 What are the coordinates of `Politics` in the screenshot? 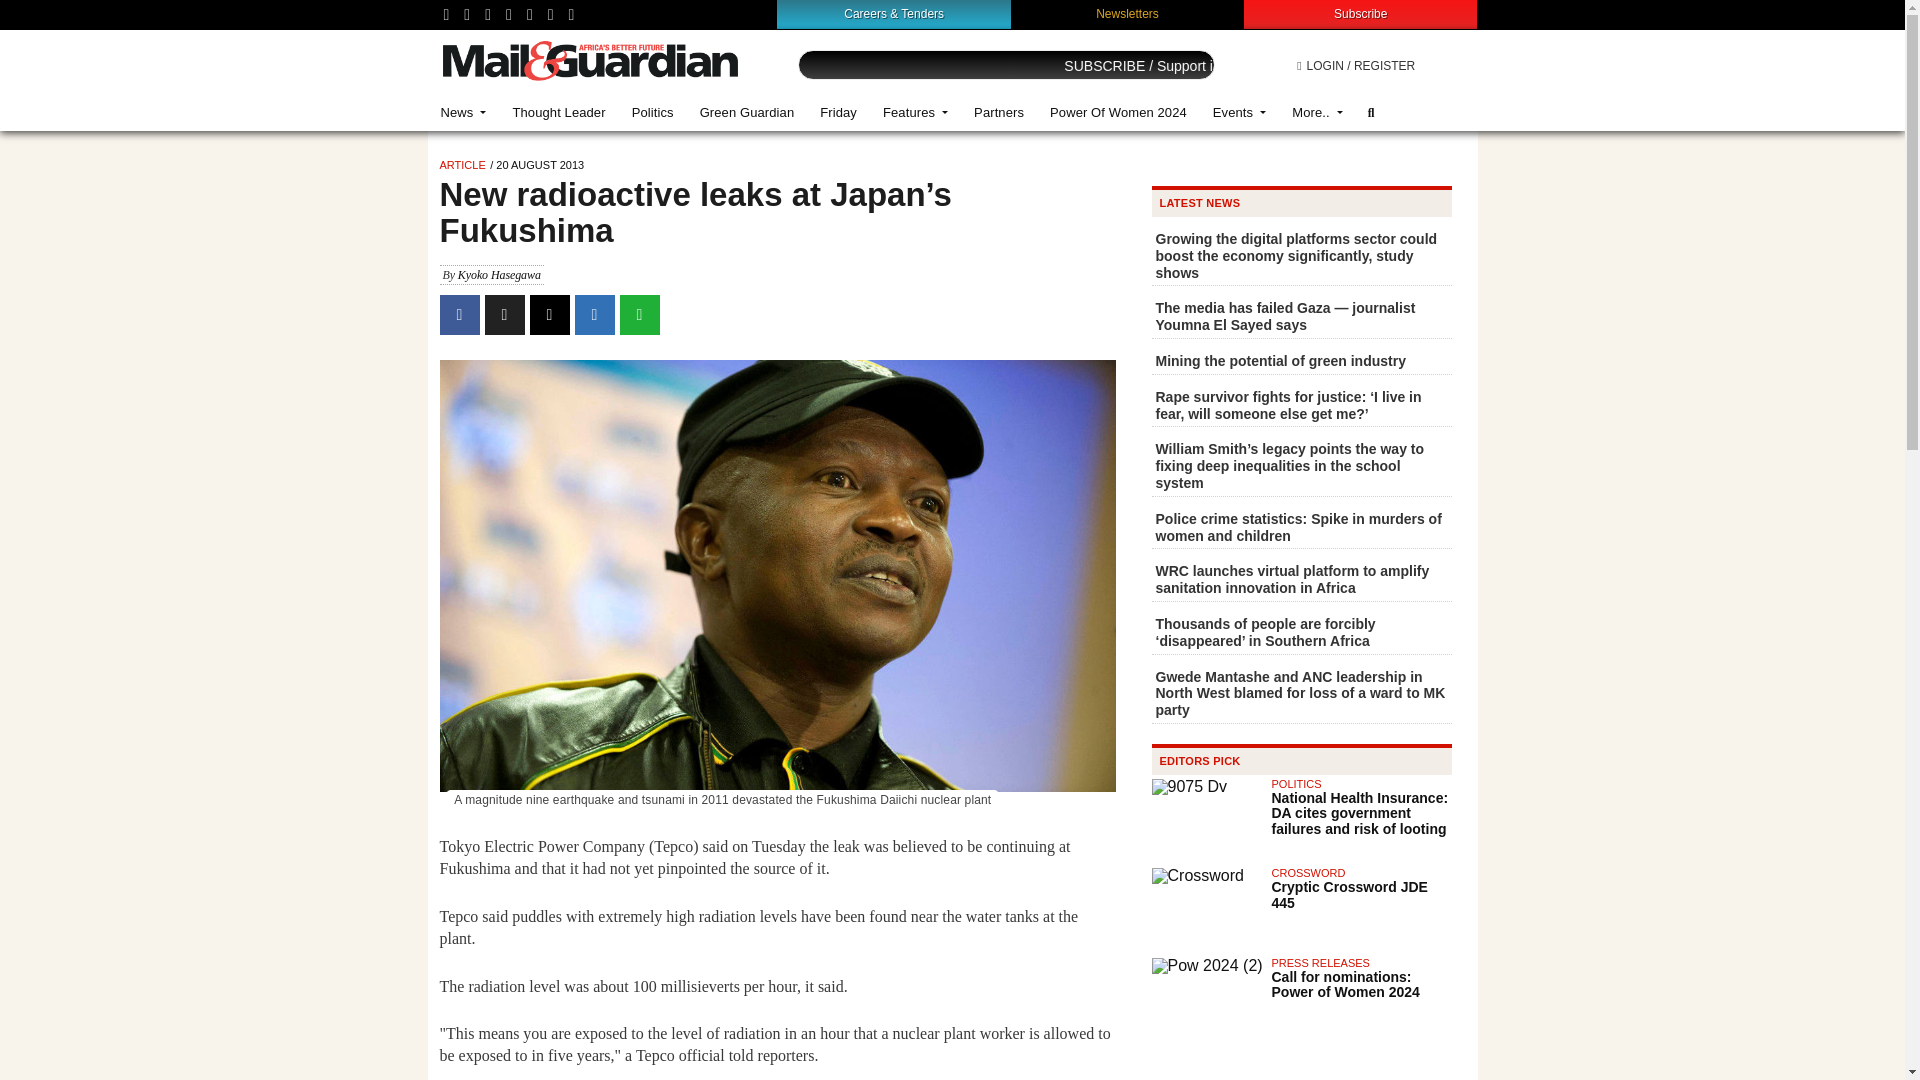 It's located at (652, 112).